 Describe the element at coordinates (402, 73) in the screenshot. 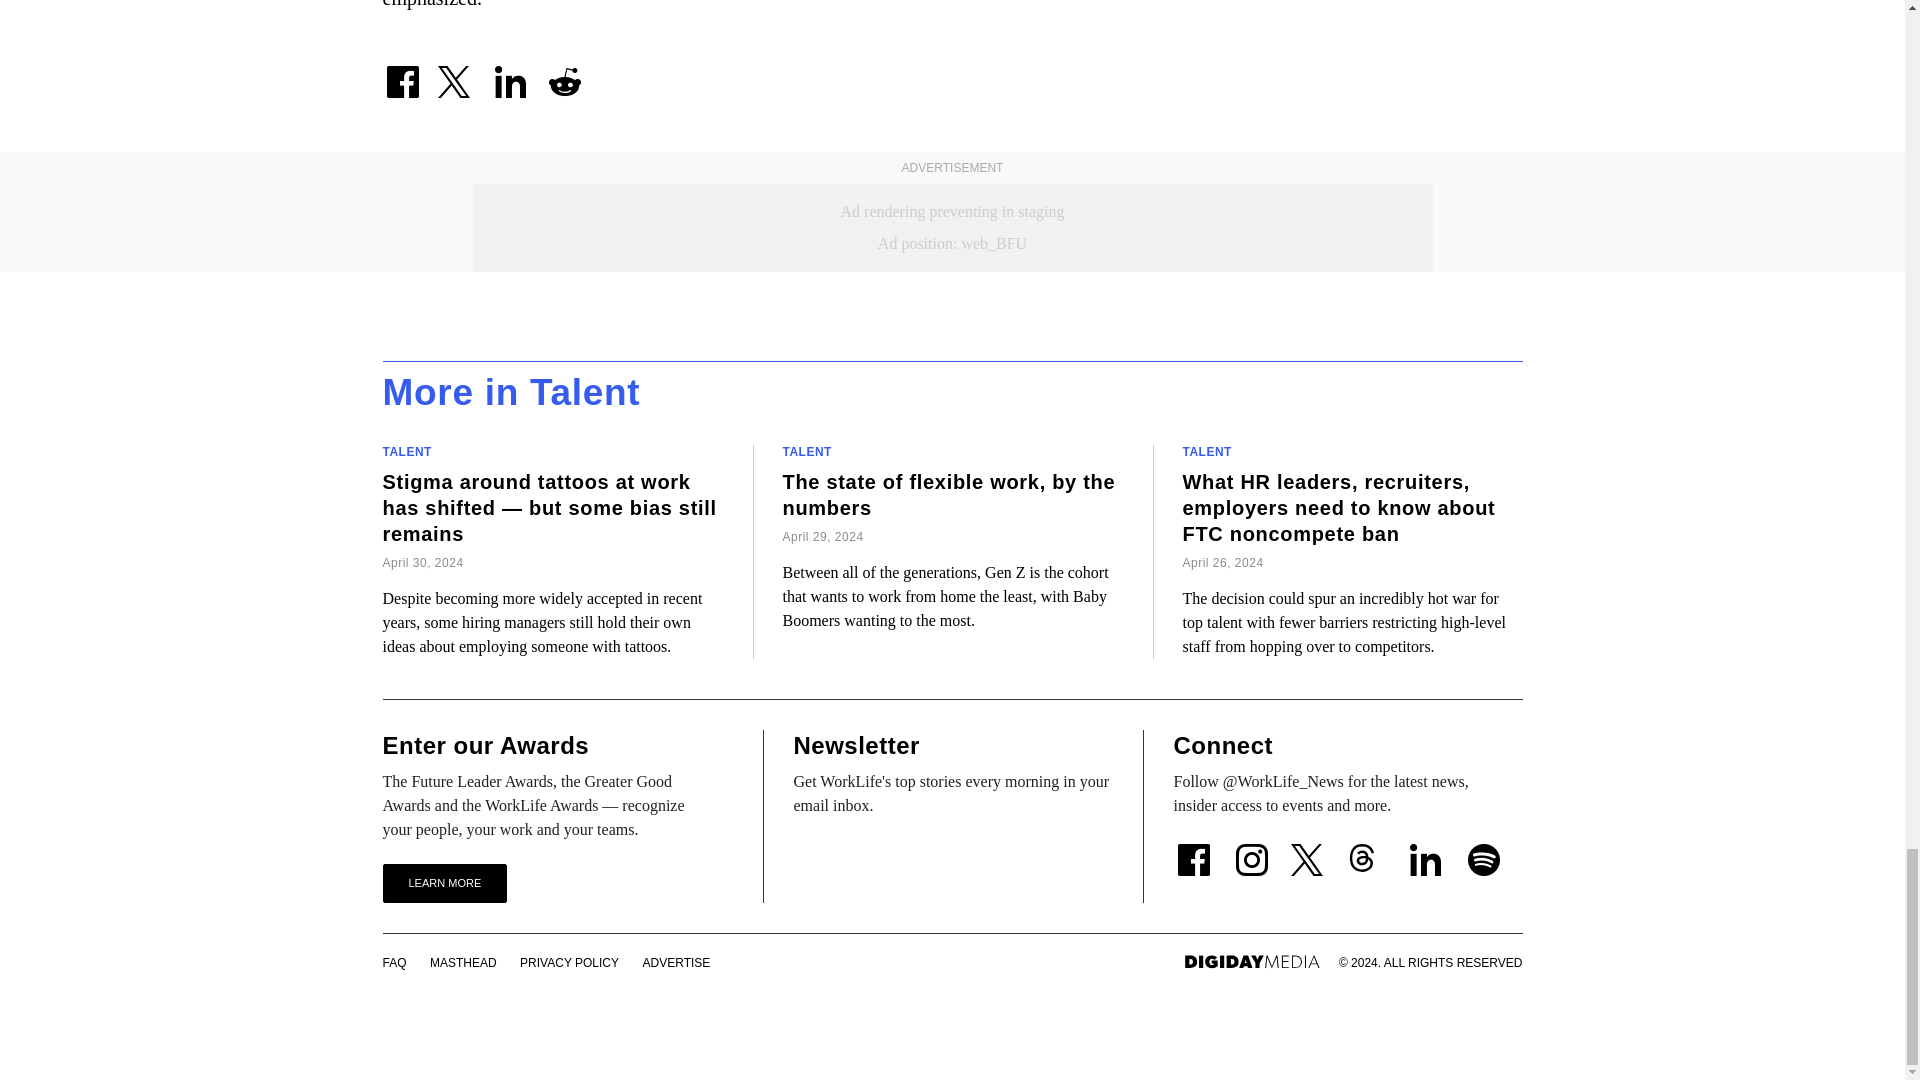

I see `Share on Facebook` at that location.